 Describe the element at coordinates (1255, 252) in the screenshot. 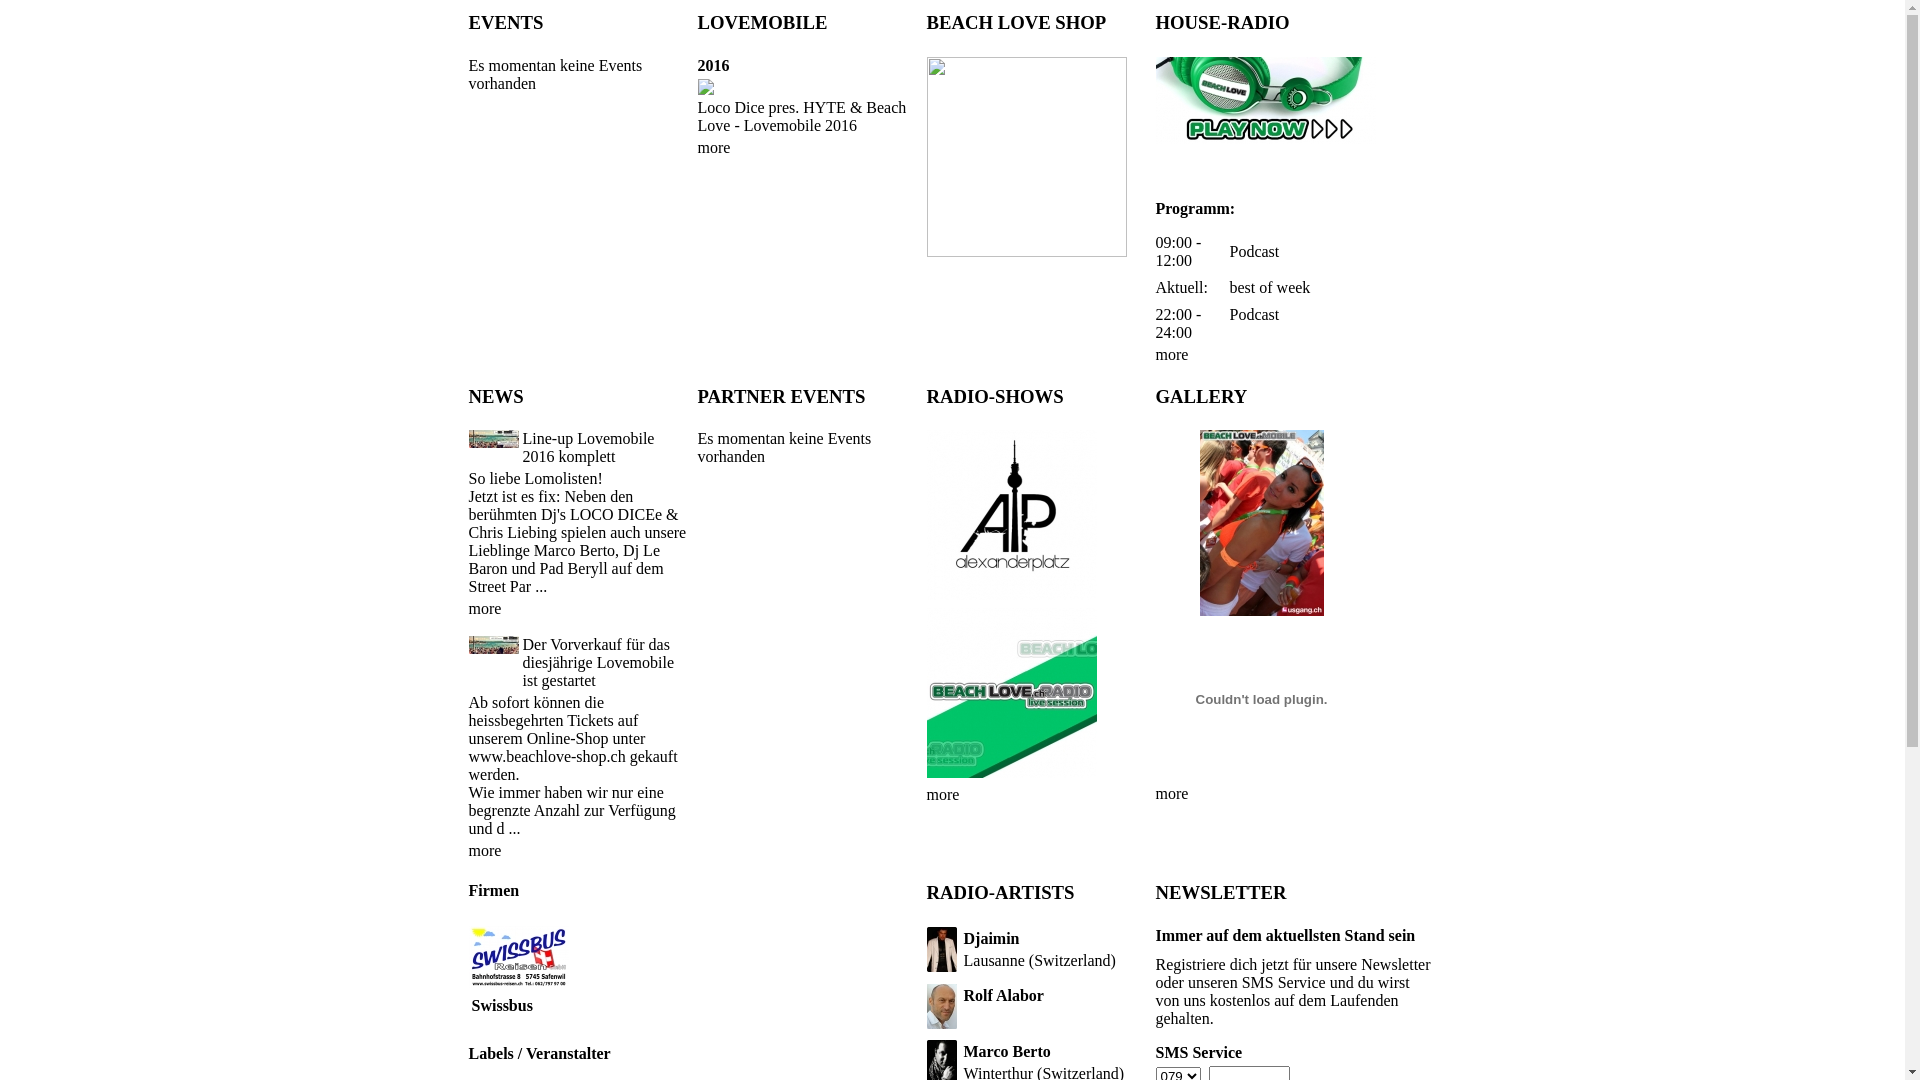

I see `Podcast` at that location.